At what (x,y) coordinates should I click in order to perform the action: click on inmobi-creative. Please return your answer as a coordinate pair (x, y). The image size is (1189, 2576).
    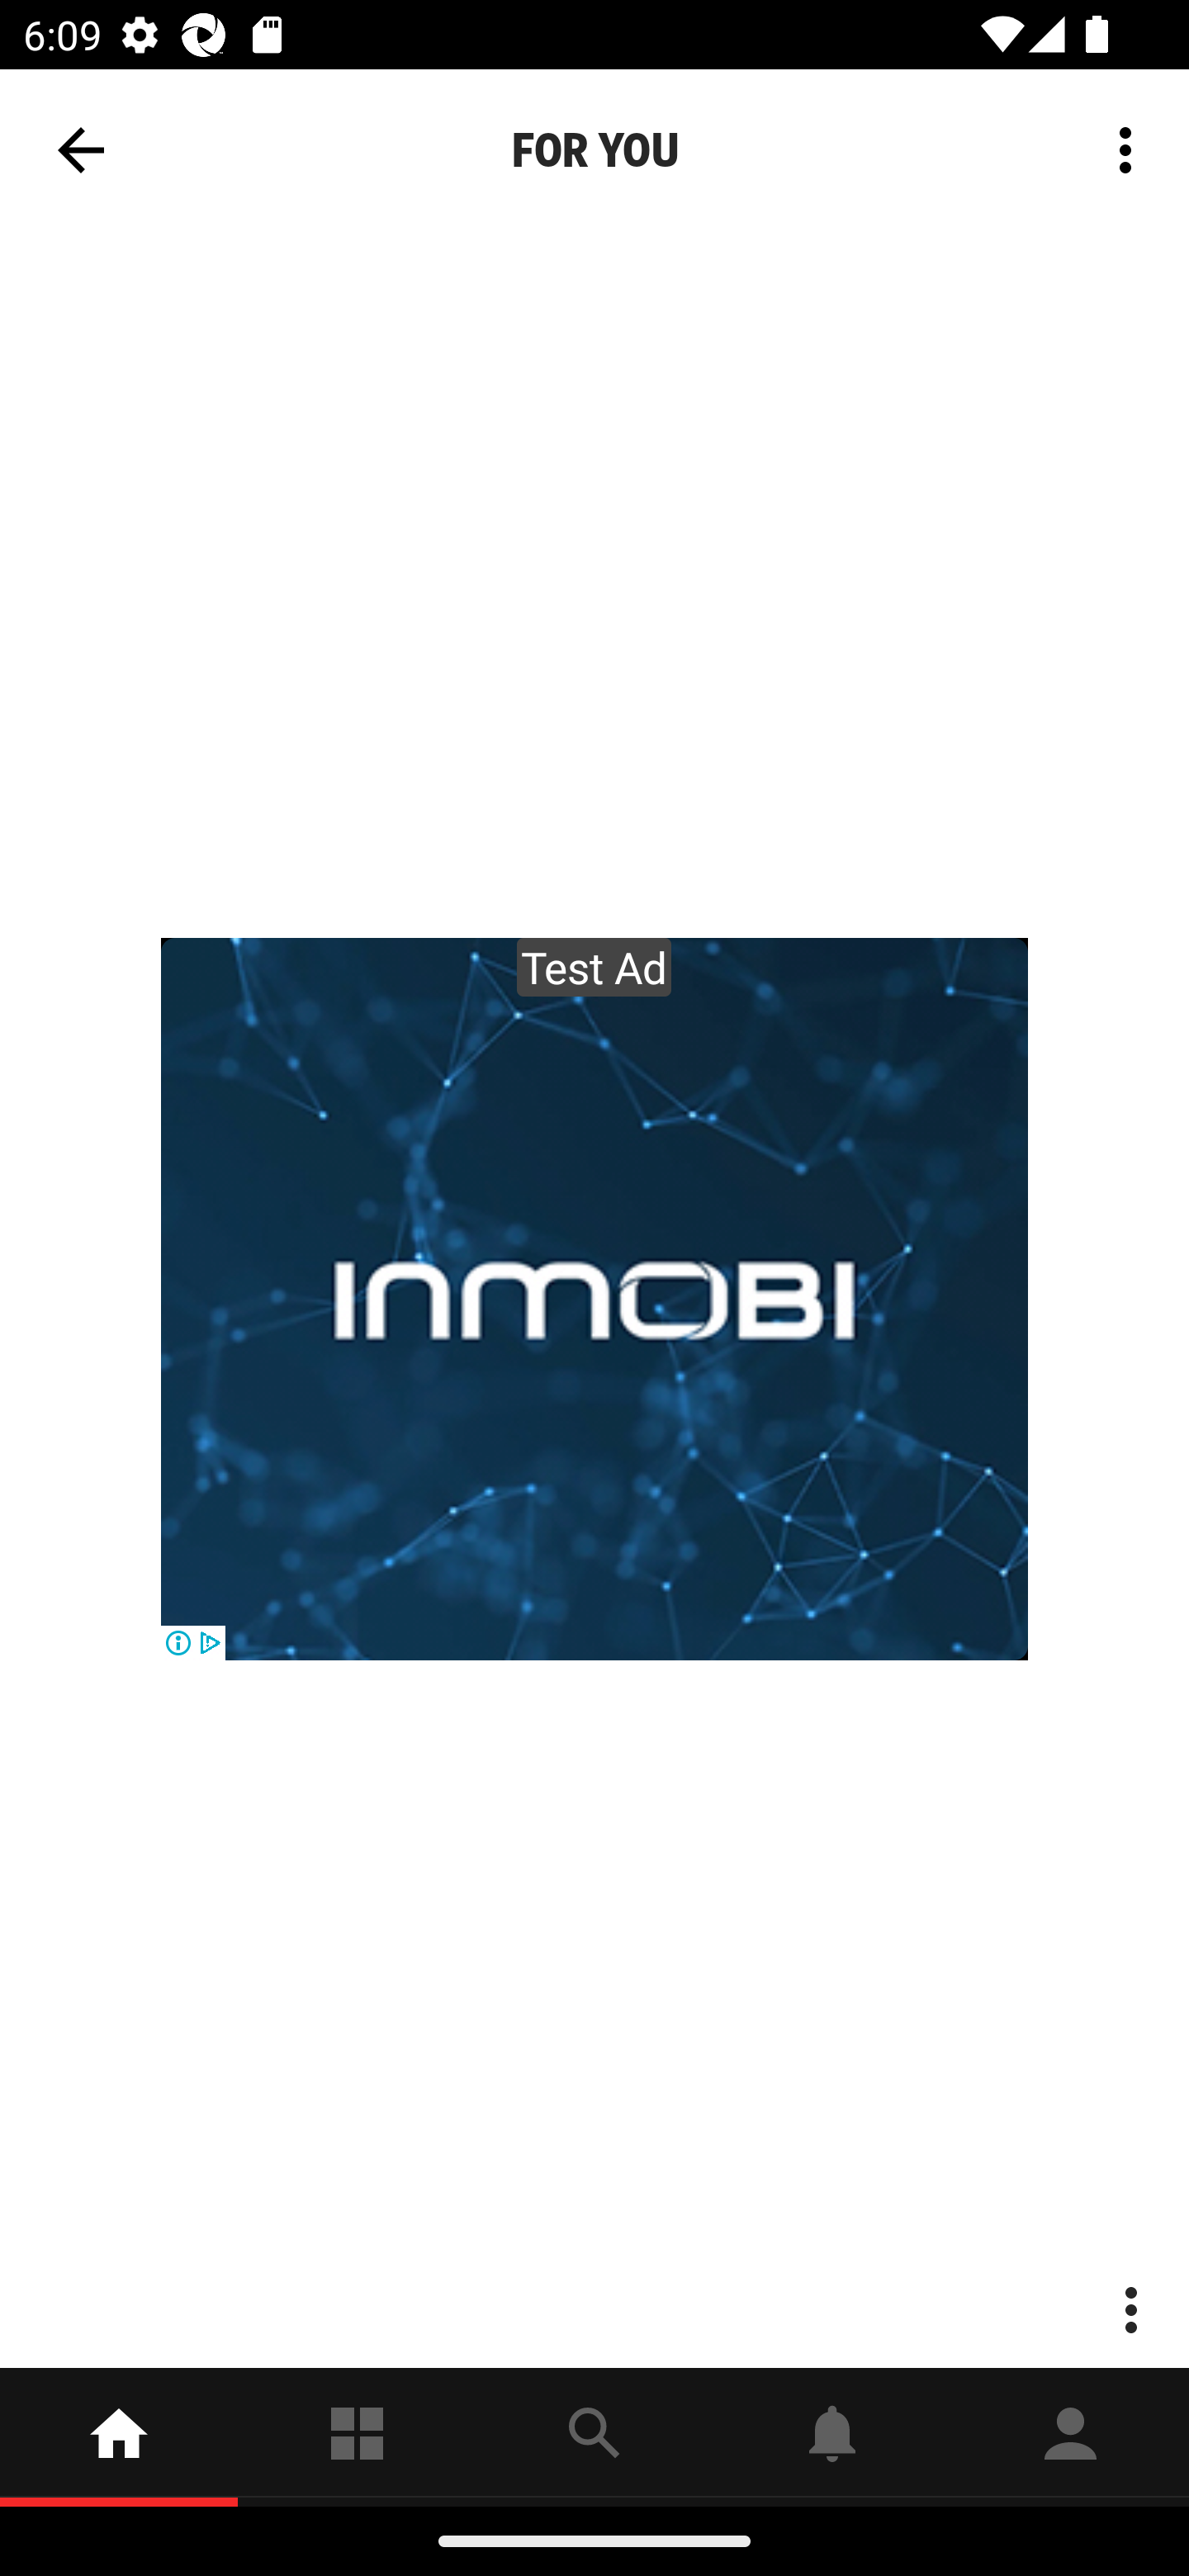
    Looking at the image, I should click on (594, 1300).